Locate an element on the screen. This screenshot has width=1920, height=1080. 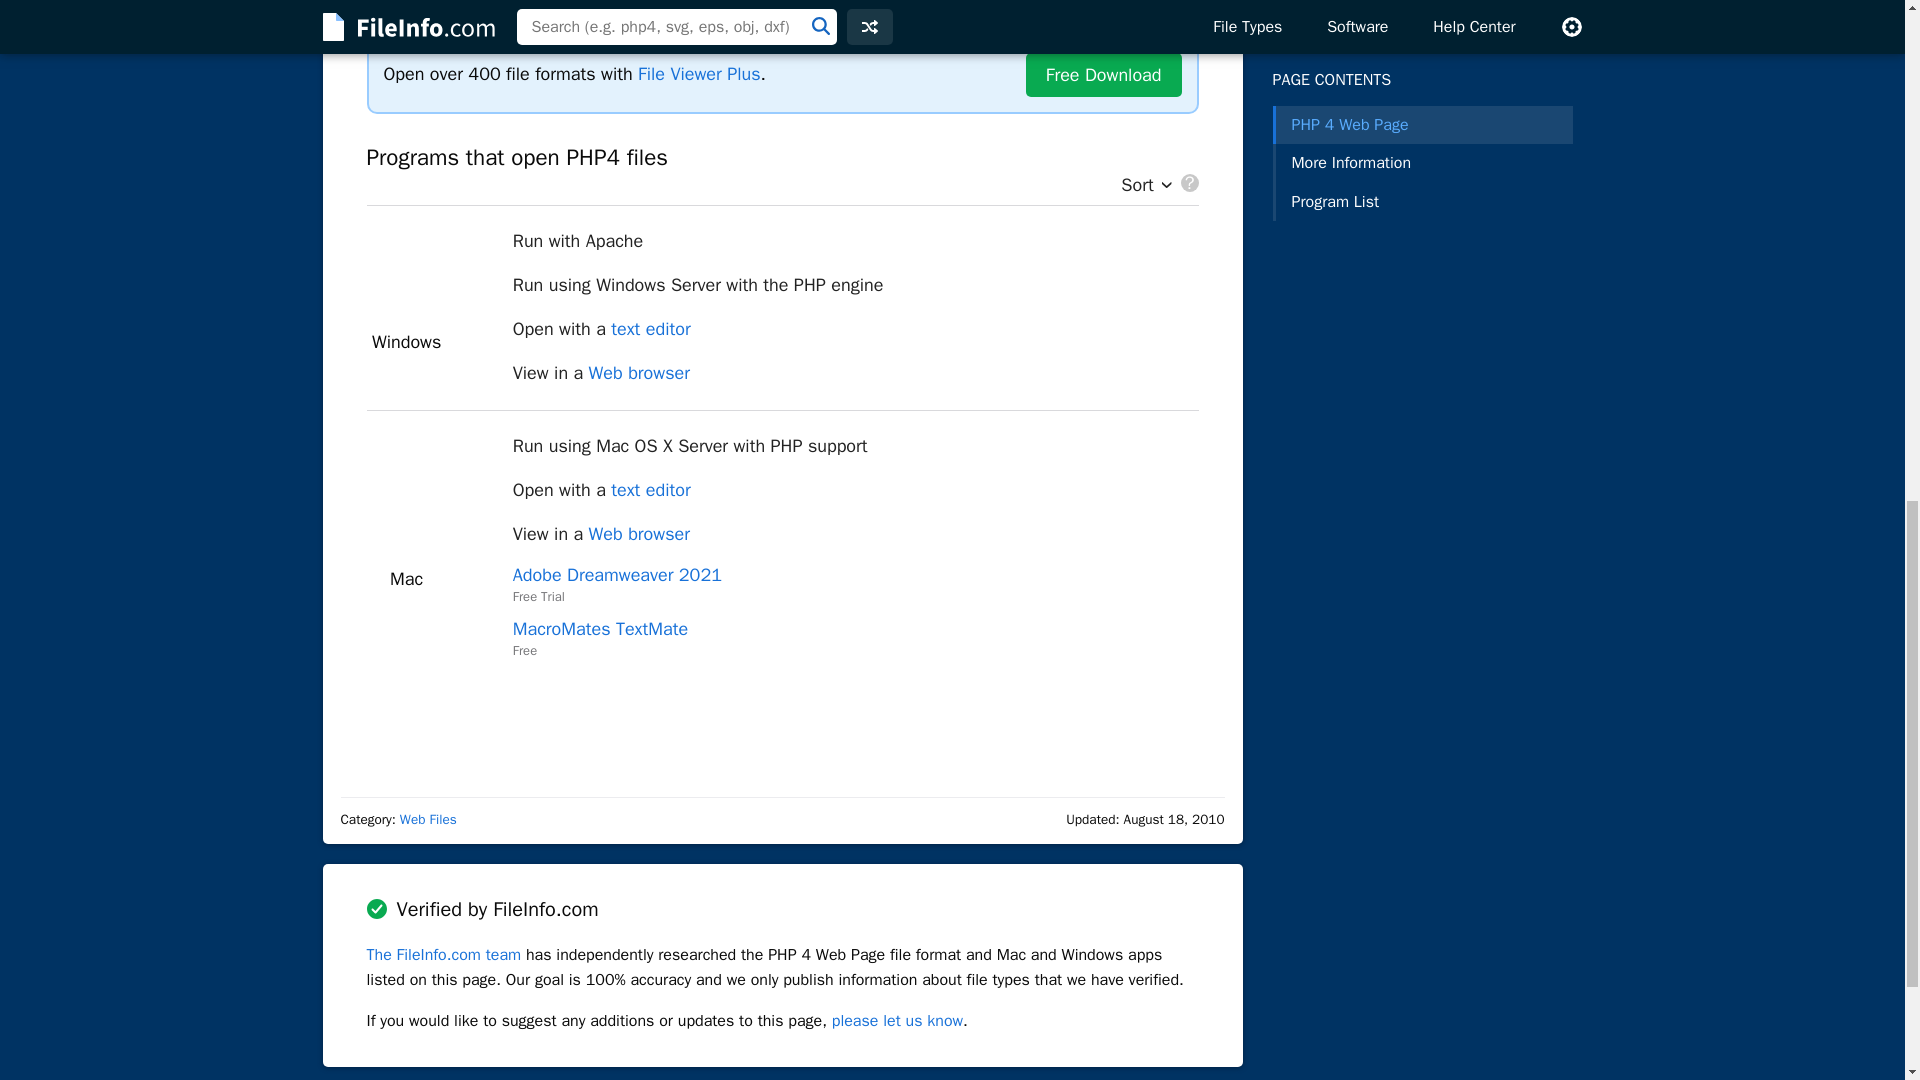
MacroMates TextMate is located at coordinates (600, 628).